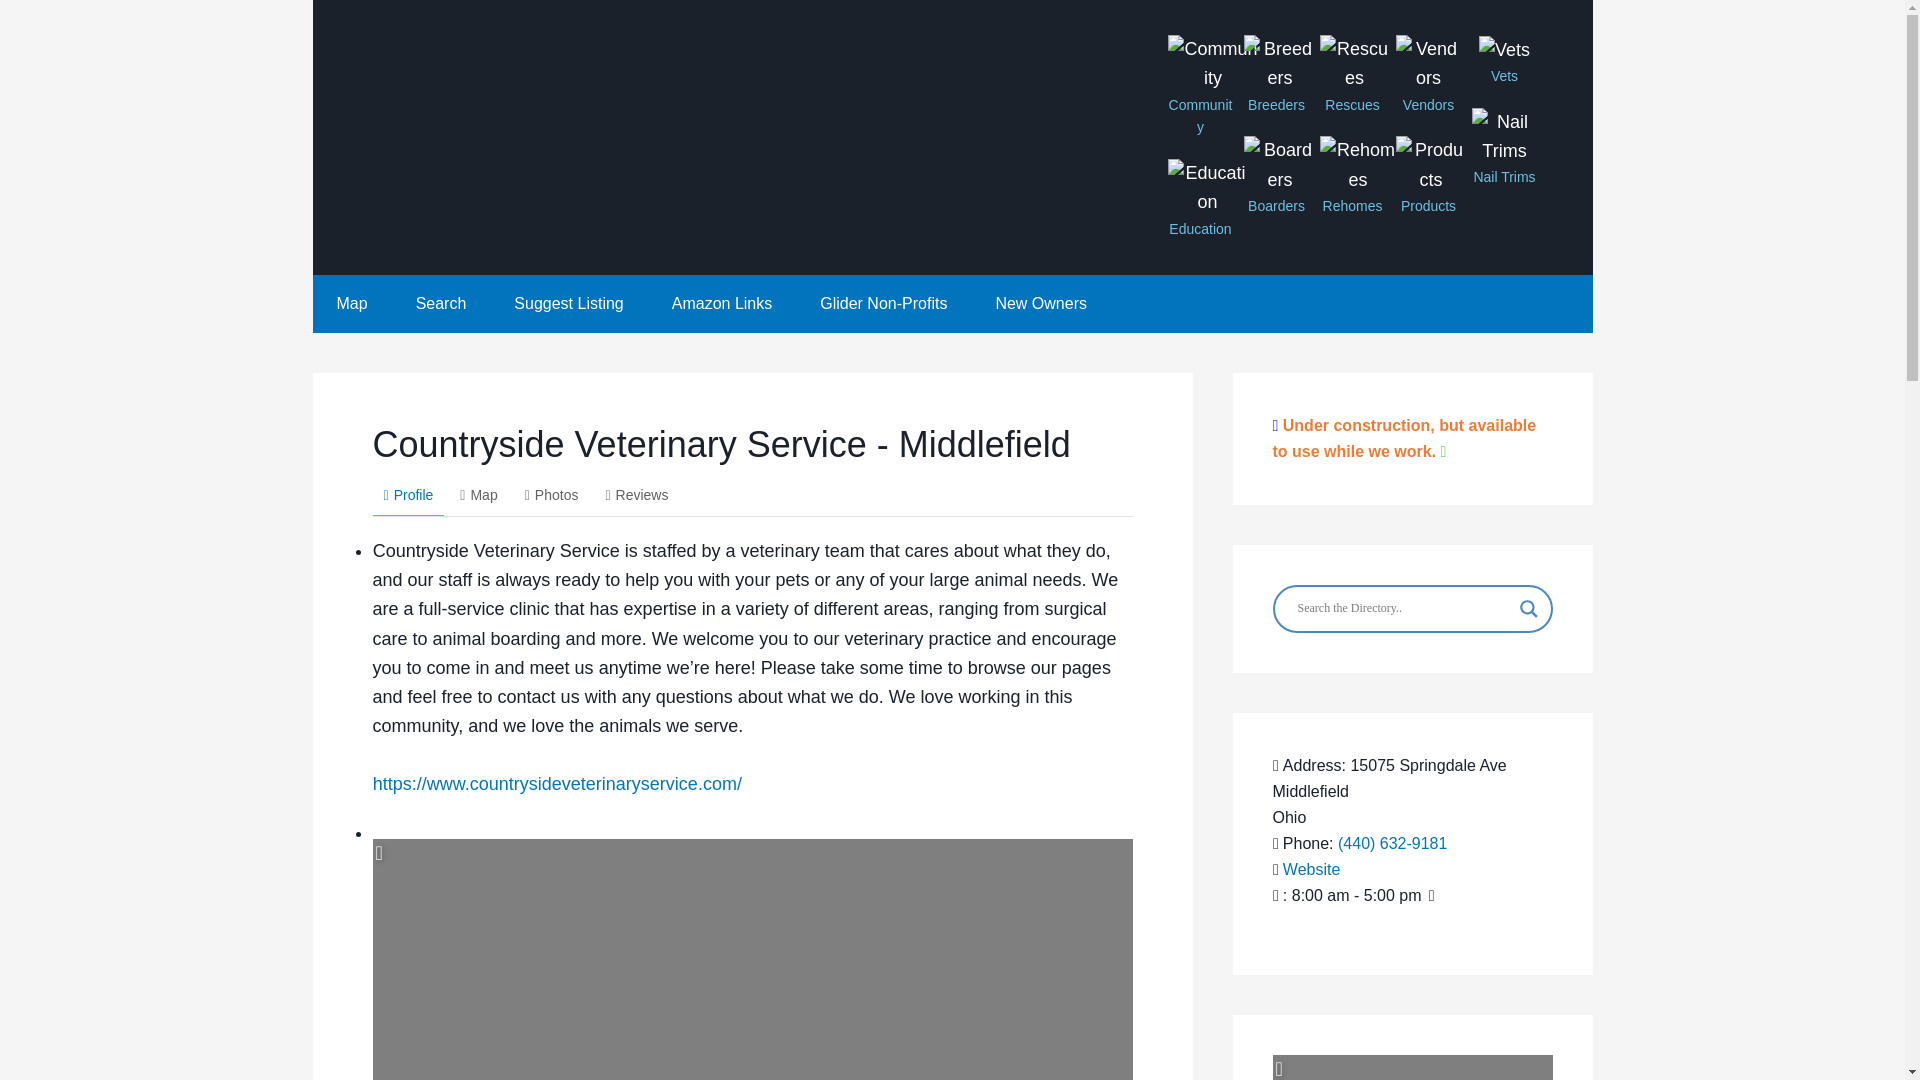  I want to click on Amazon Links, so click(722, 304).